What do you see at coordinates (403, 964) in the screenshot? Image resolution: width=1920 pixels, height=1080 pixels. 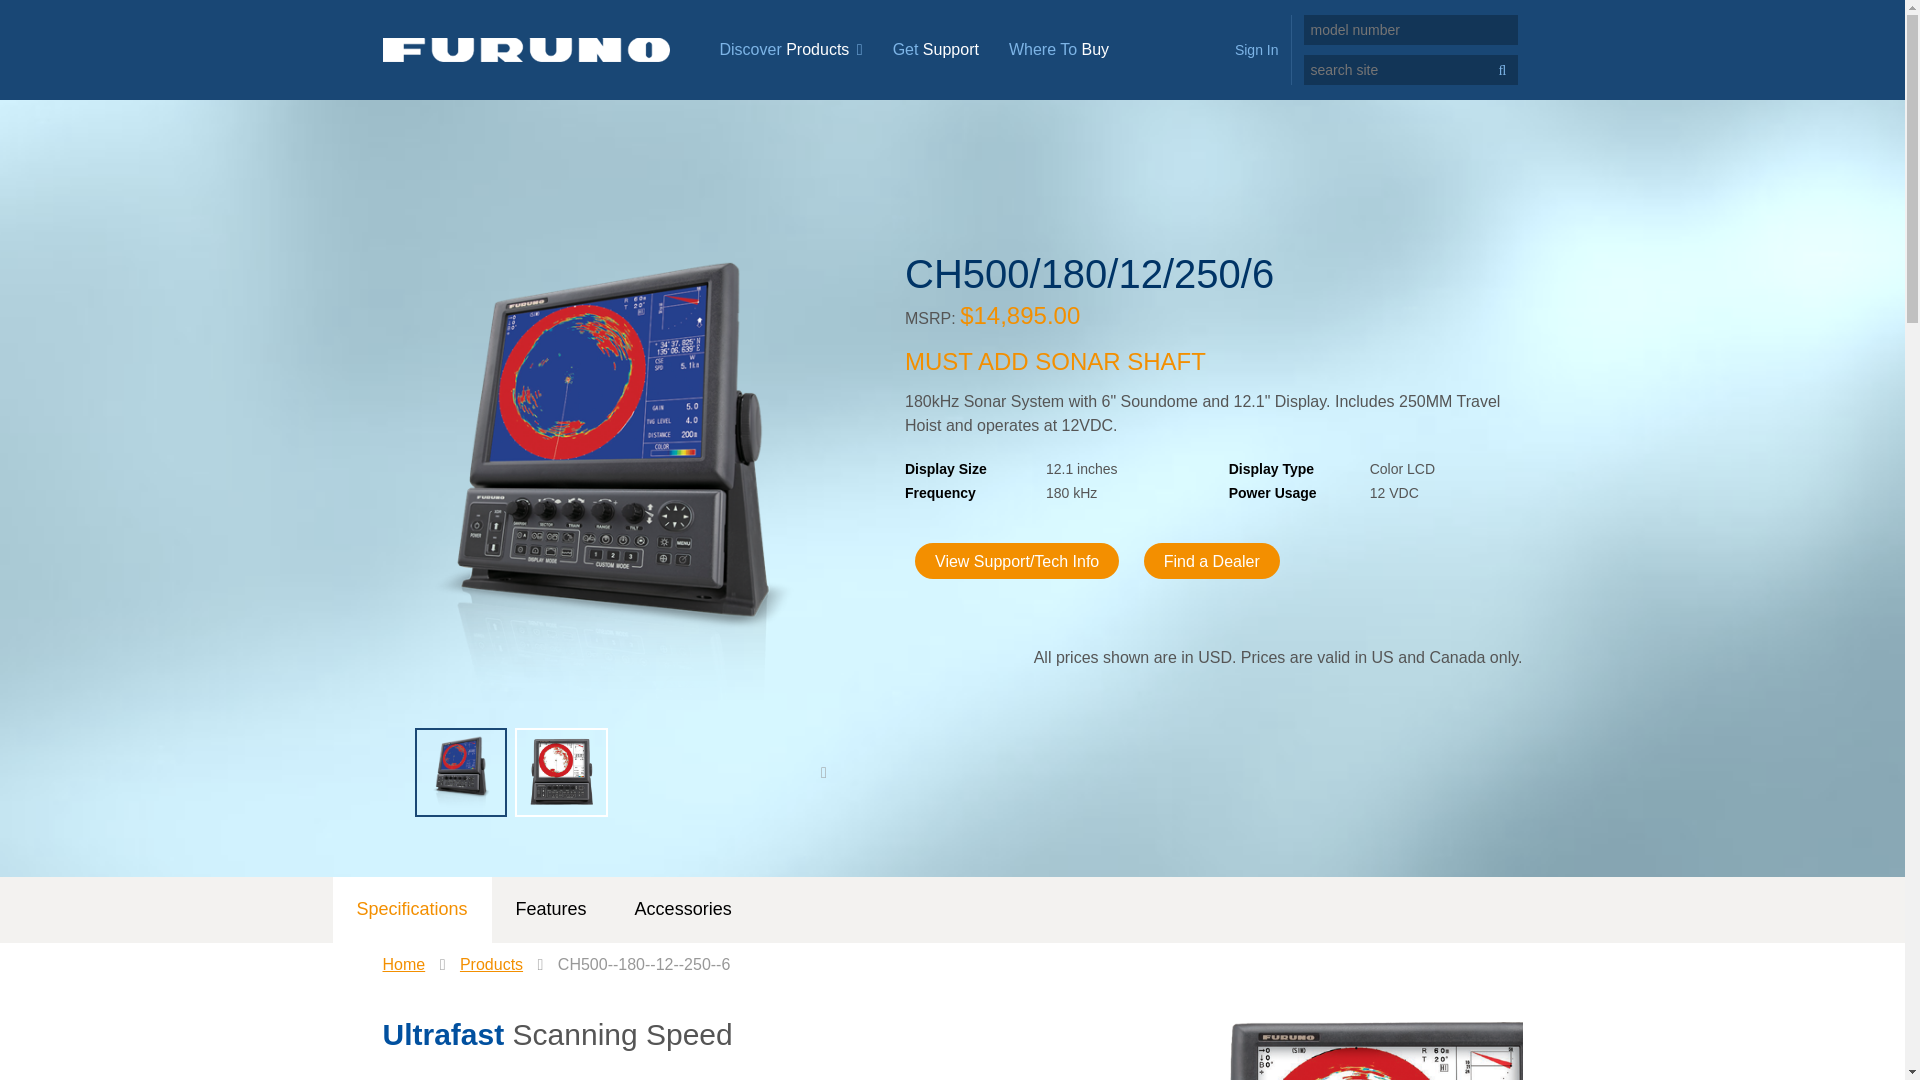 I see `Home` at bounding box center [403, 964].